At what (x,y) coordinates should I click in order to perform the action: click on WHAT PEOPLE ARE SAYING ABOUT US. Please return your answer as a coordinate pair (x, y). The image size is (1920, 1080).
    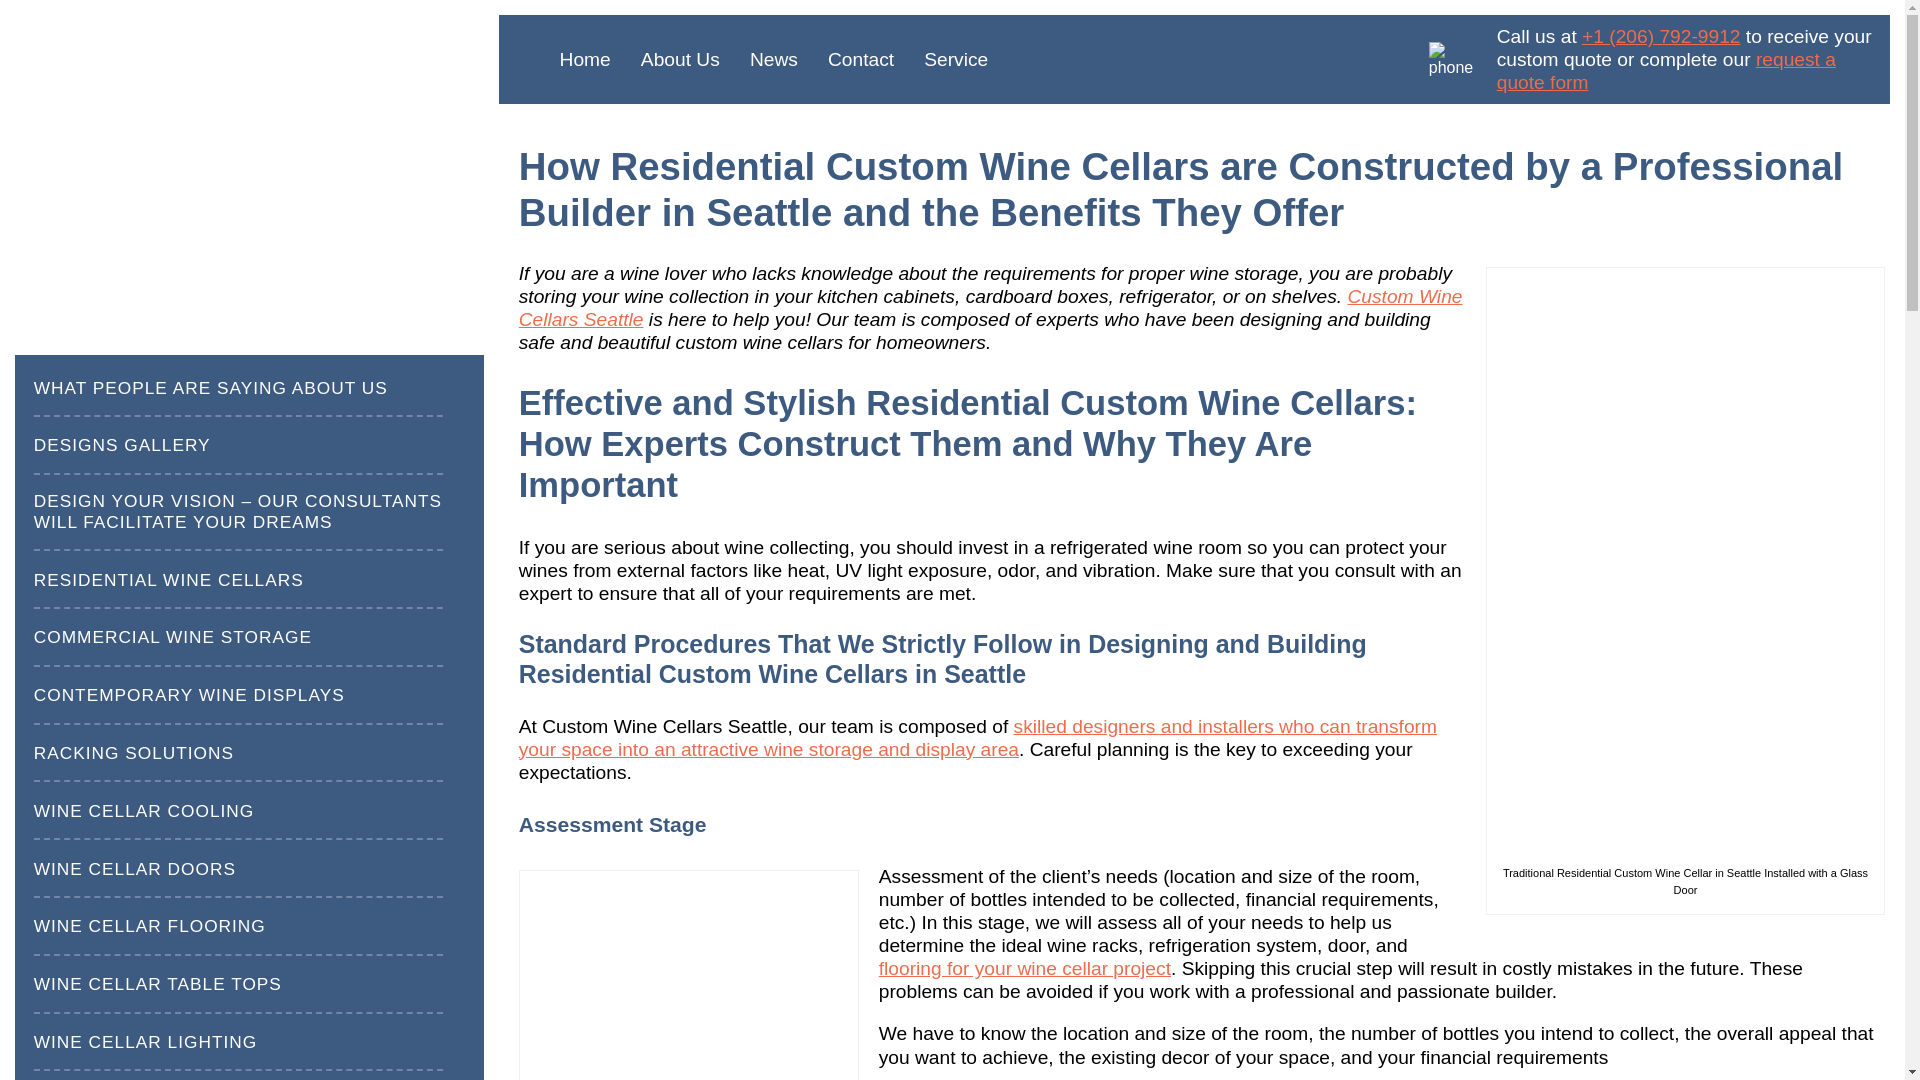
    Looking at the image, I should click on (210, 388).